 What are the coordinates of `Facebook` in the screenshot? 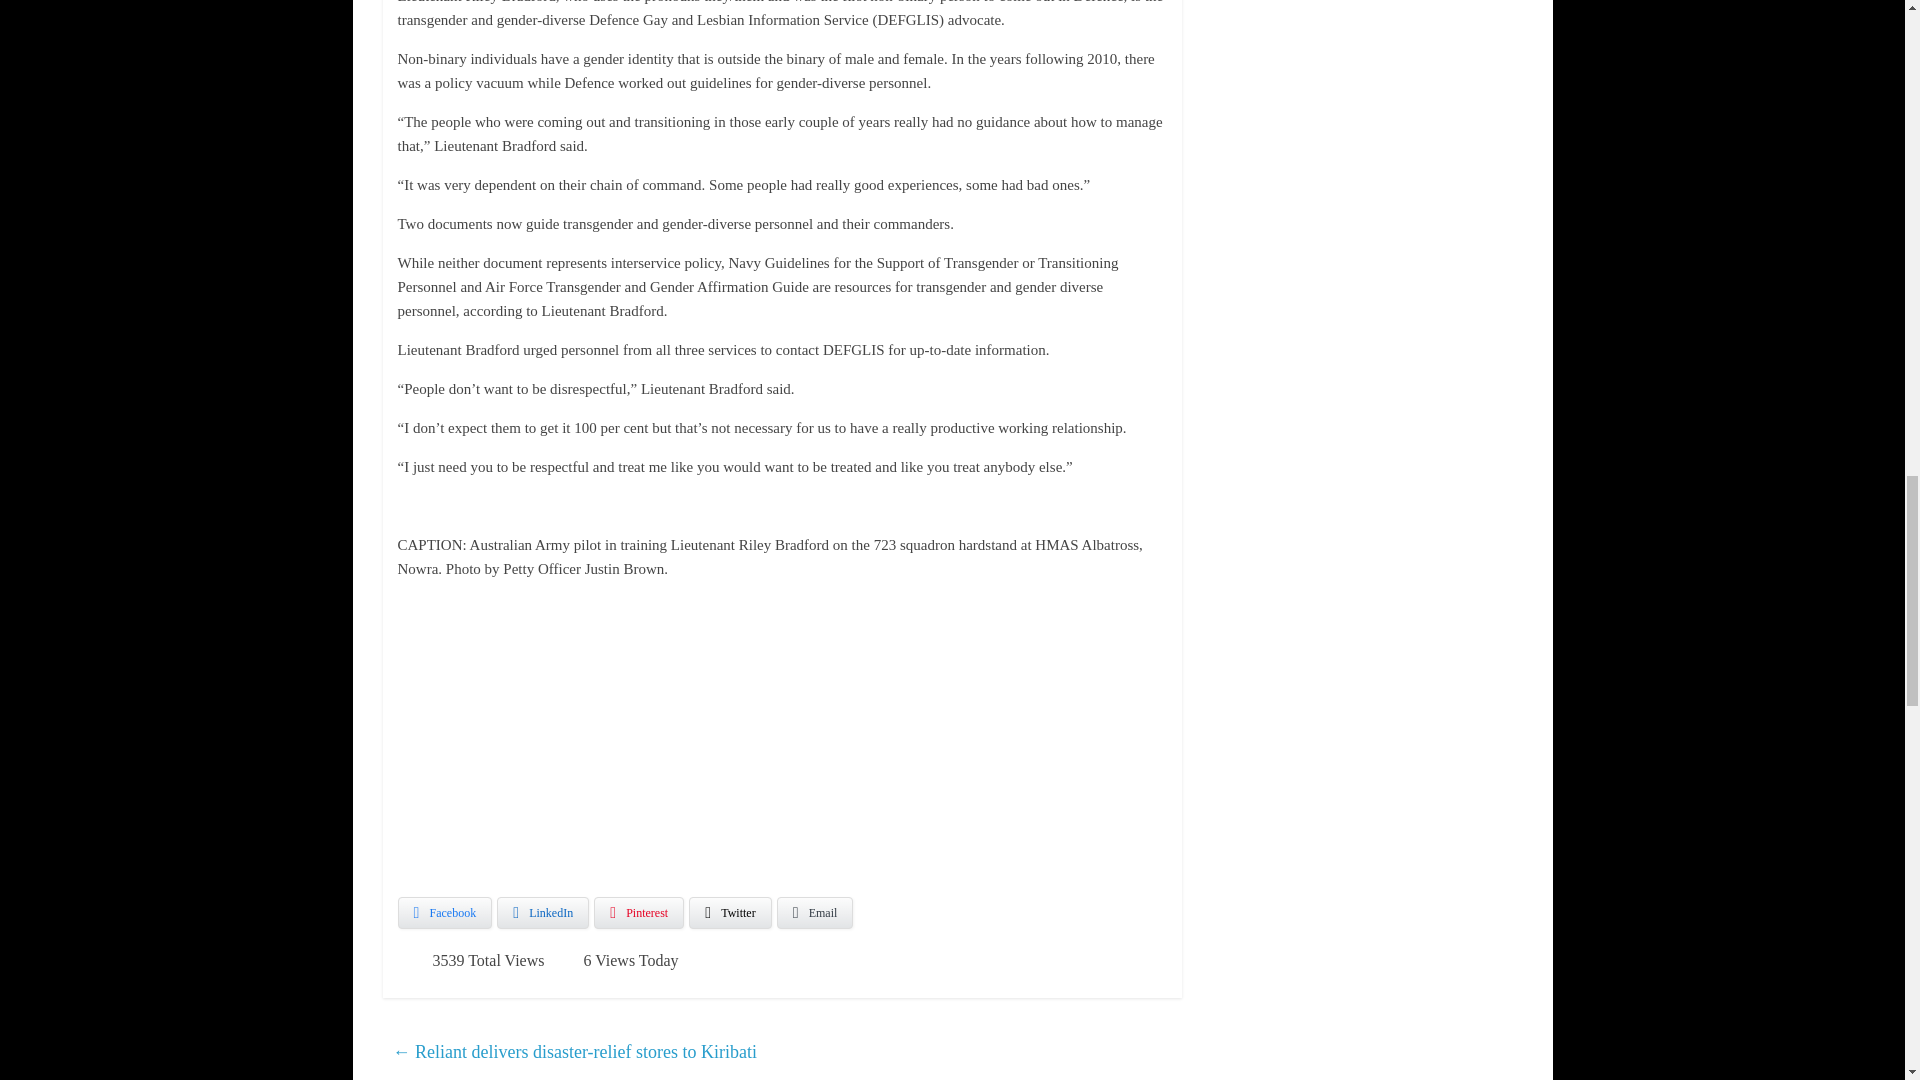 It's located at (445, 912).